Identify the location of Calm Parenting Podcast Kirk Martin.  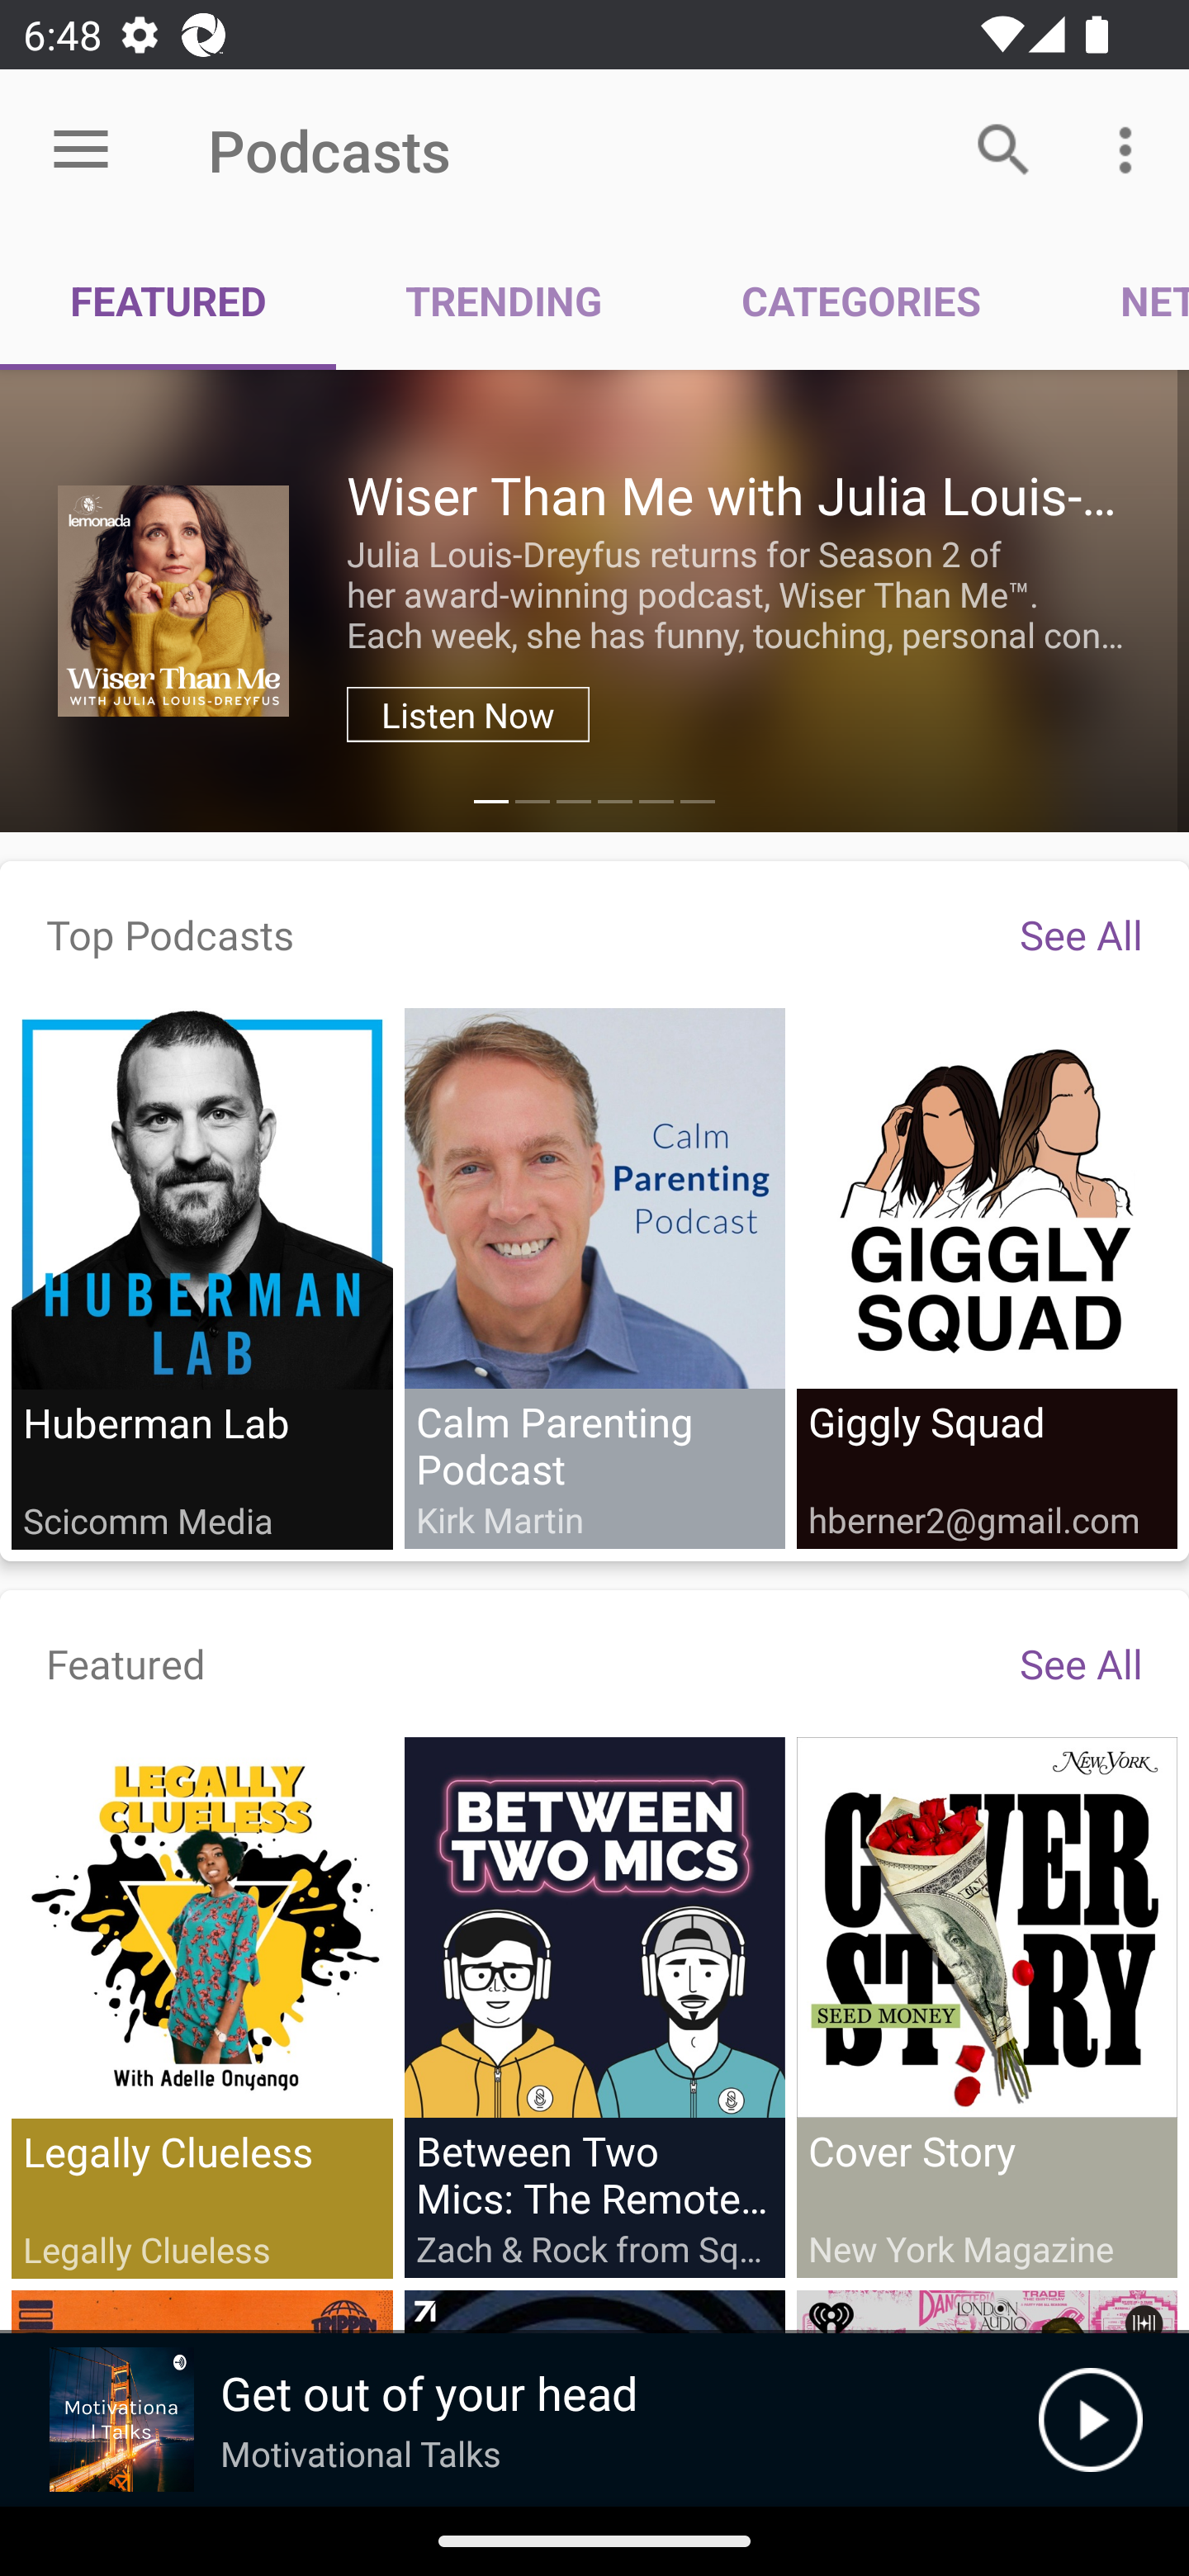
(594, 1277).